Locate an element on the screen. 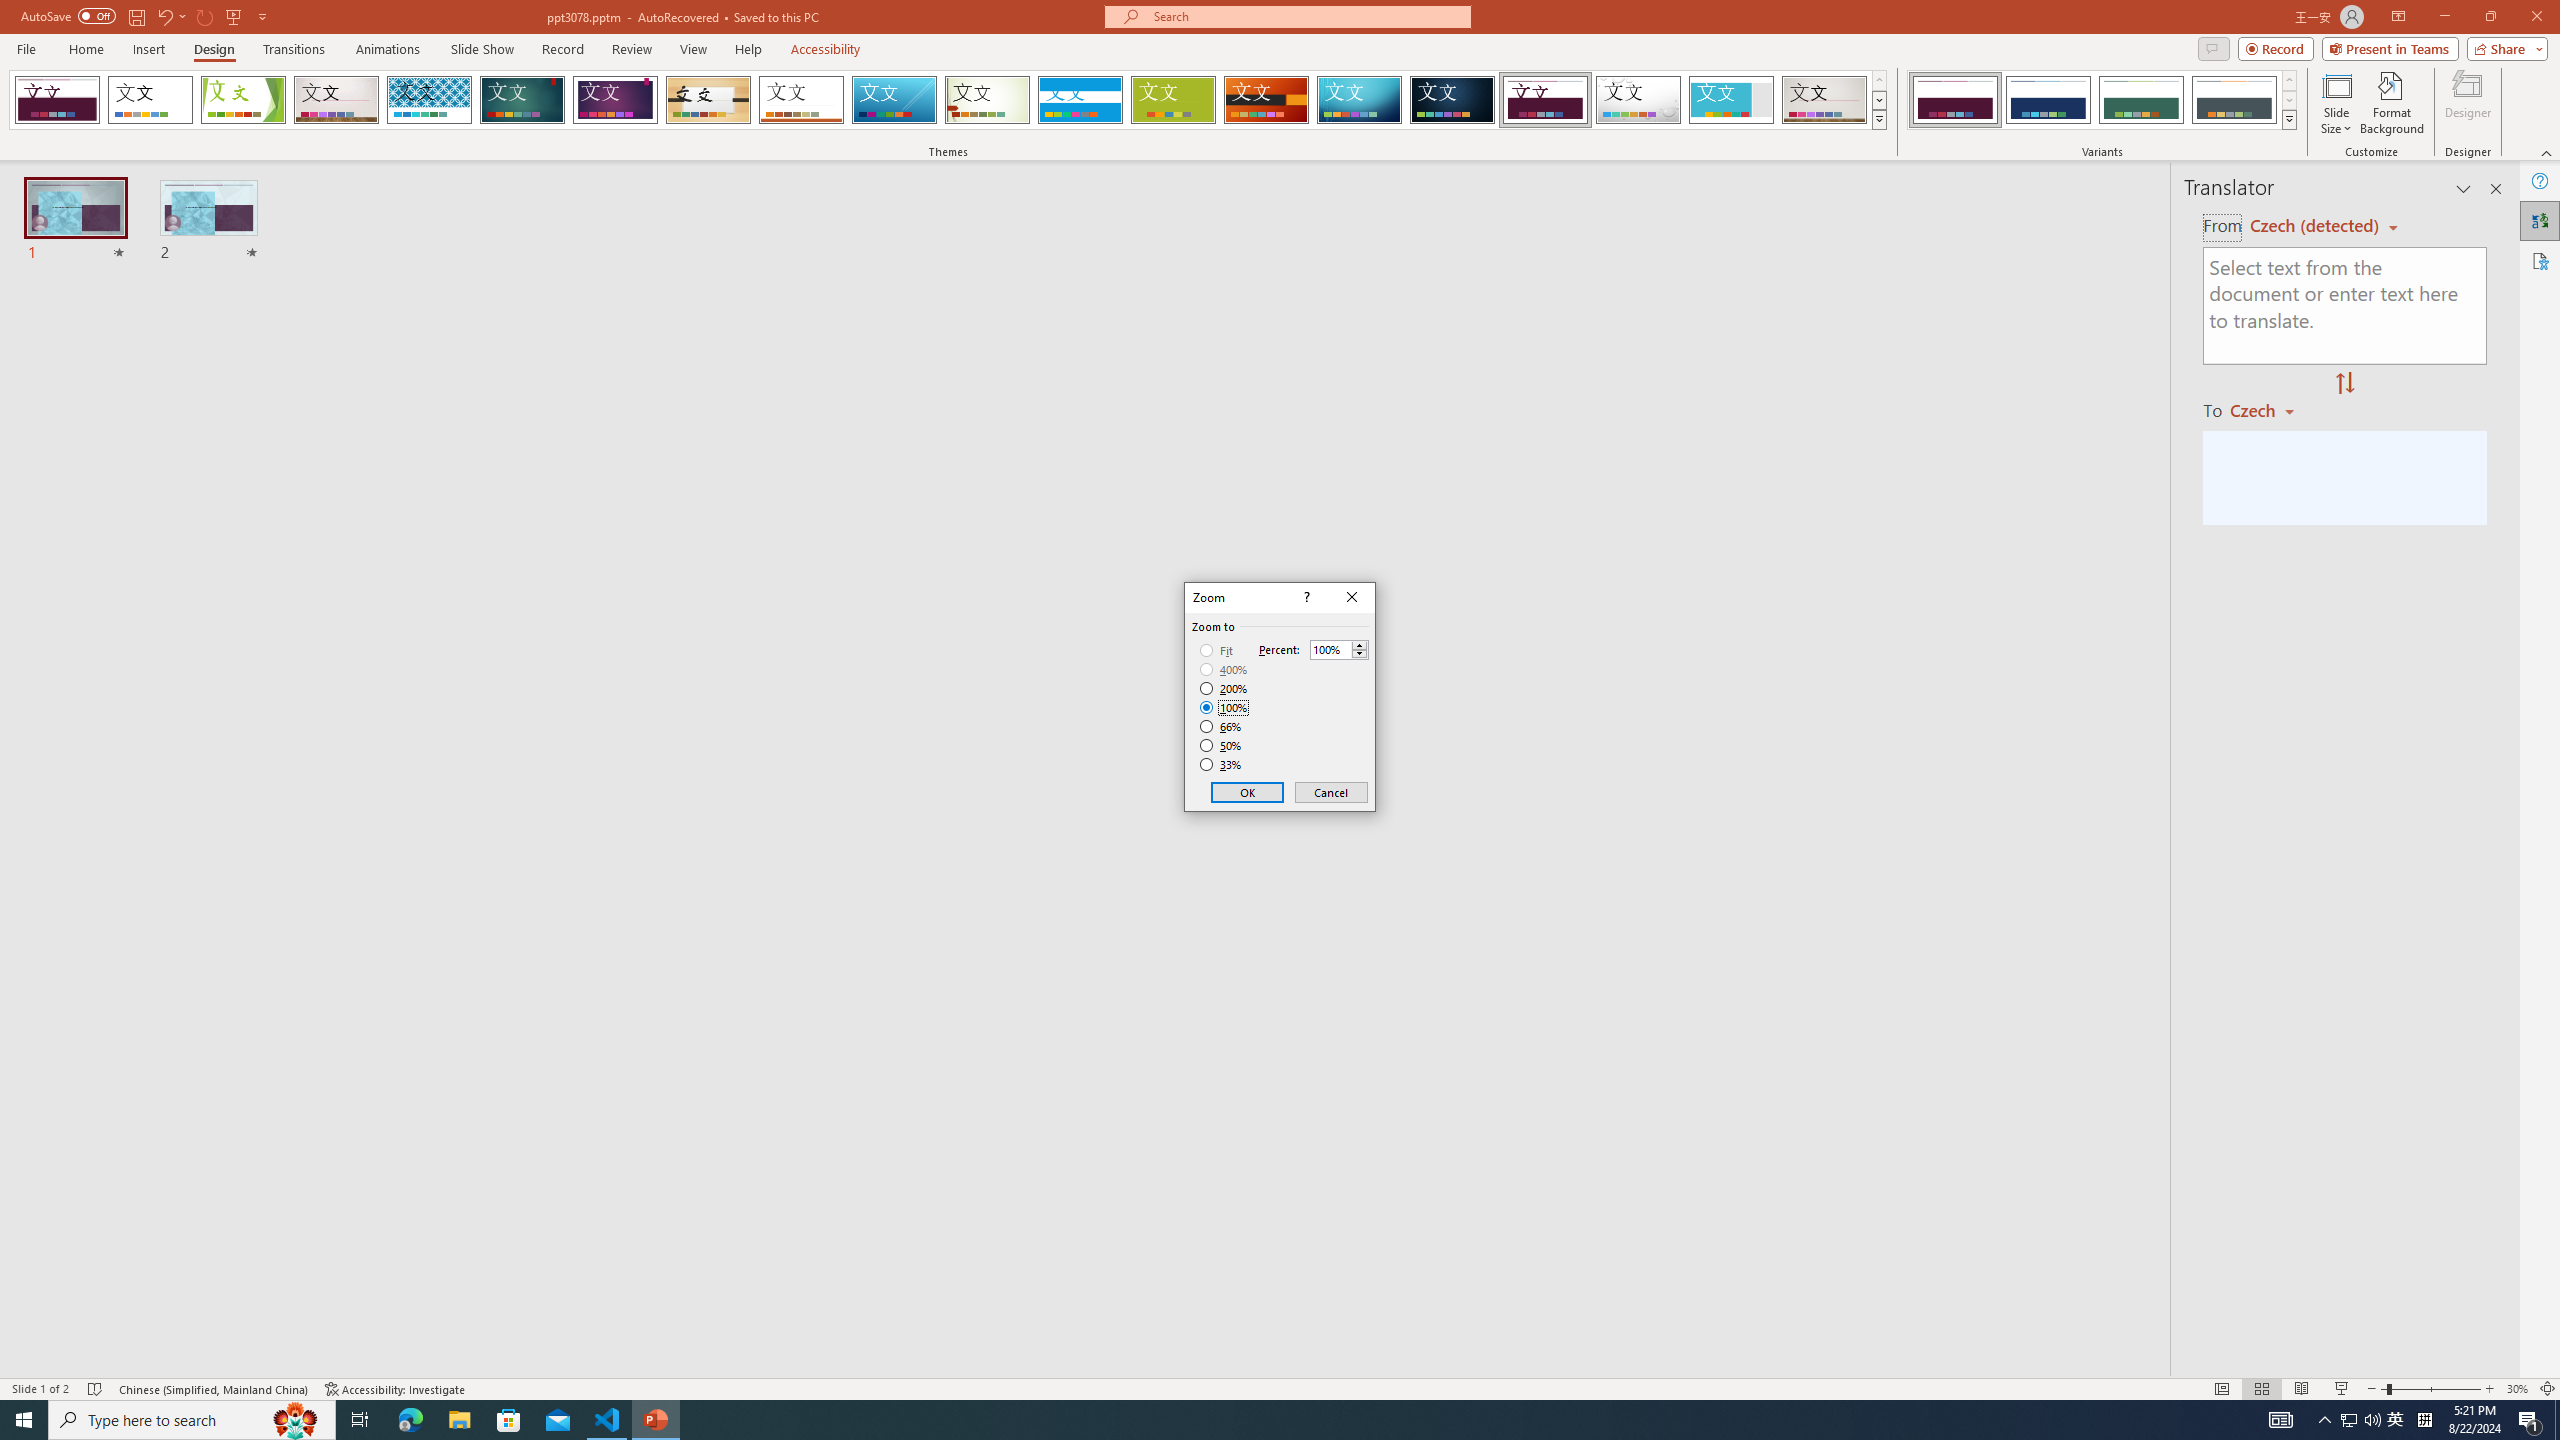 This screenshot has height=1440, width=2560. Slice is located at coordinates (894, 100).